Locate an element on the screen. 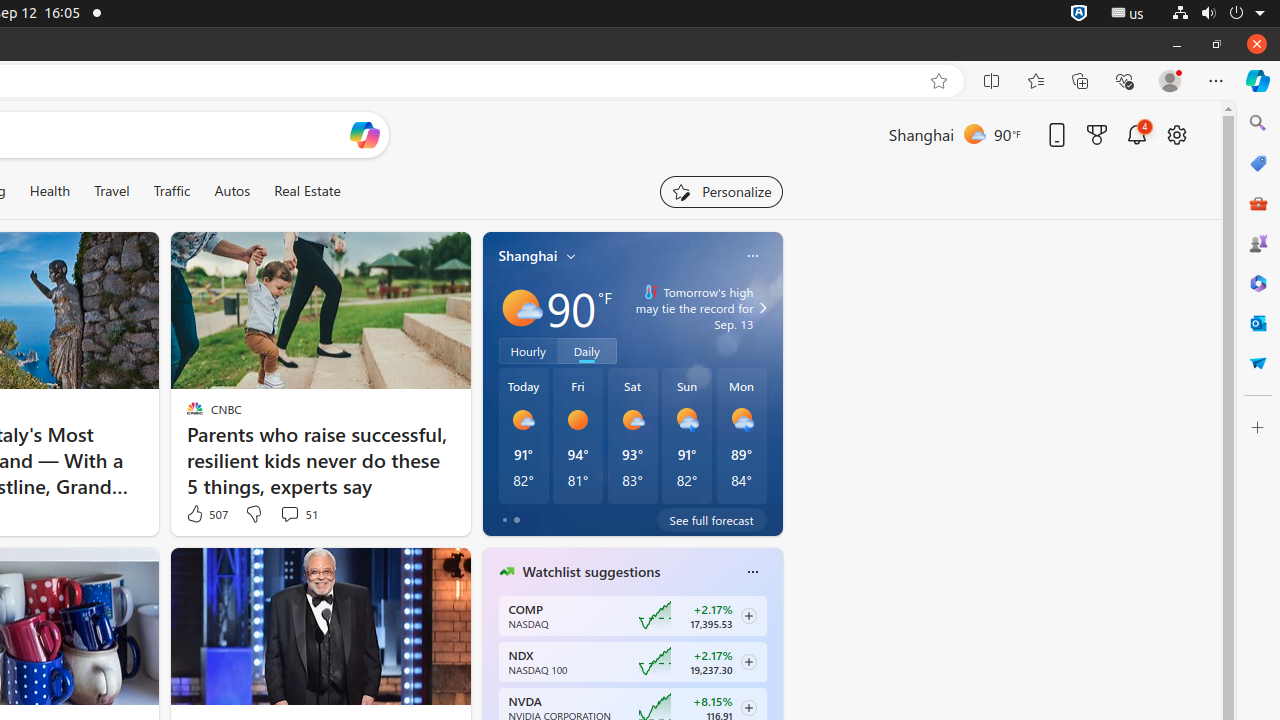 The width and height of the screenshot is (1280, 720). Weather forecast Sun High temperature 91° Low temperature 82° is located at coordinates (687, 436).